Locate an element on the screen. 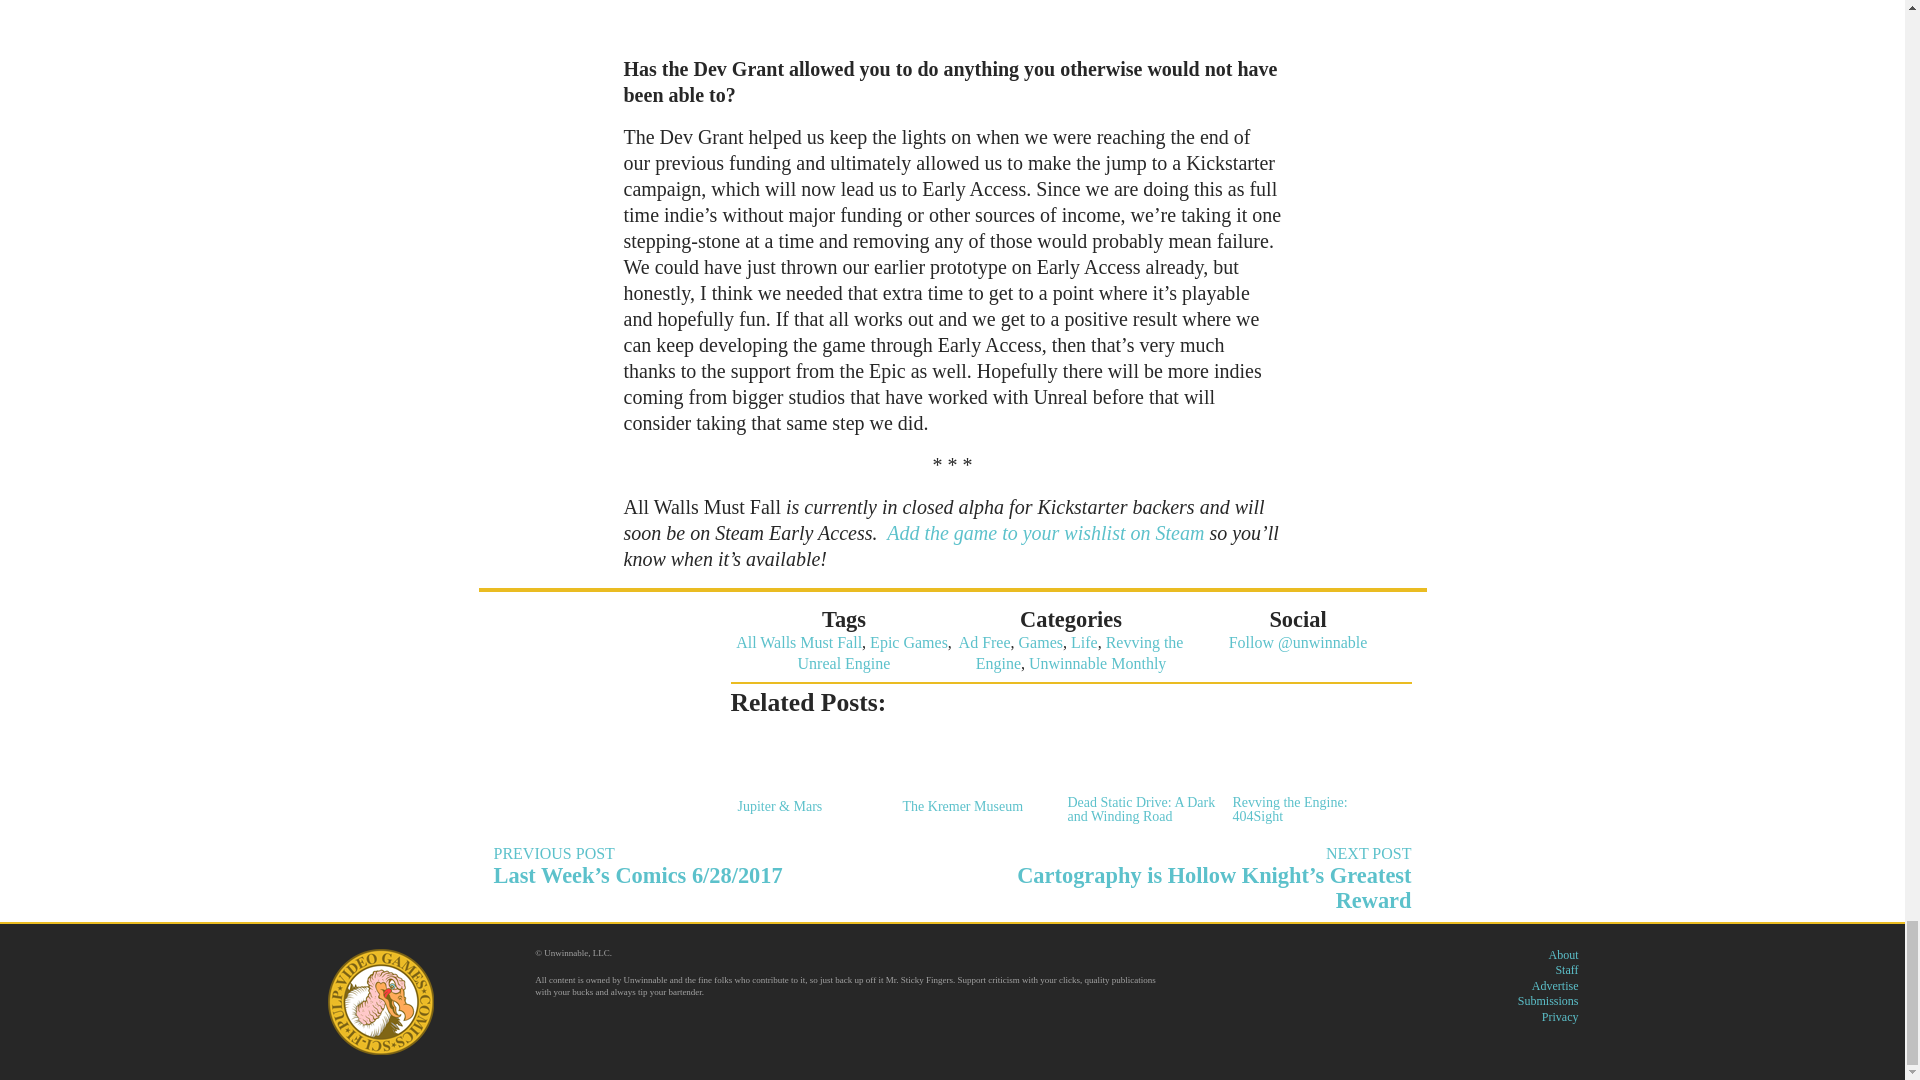 The width and height of the screenshot is (1920, 1080). Epic Games is located at coordinates (908, 642).